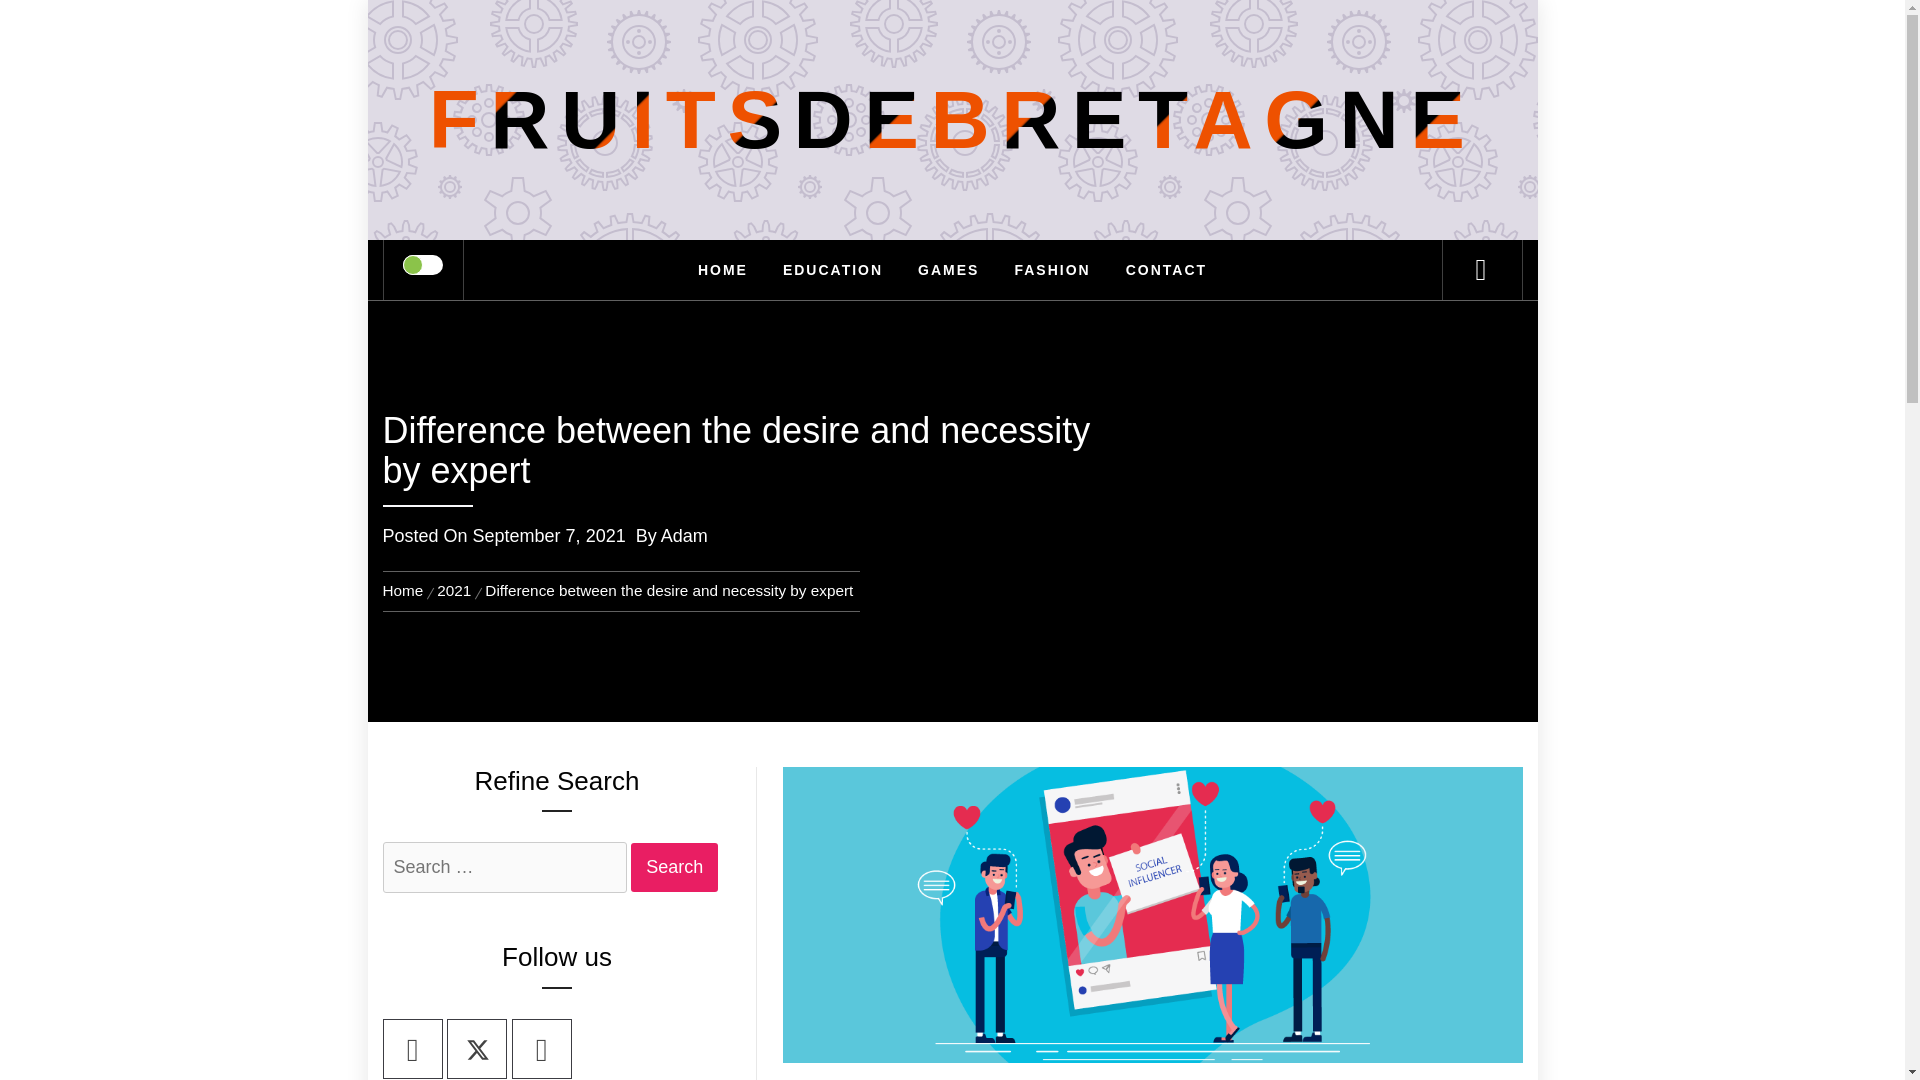 Image resolution: width=1920 pixels, height=1080 pixels. I want to click on September 7, 2021, so click(548, 536).